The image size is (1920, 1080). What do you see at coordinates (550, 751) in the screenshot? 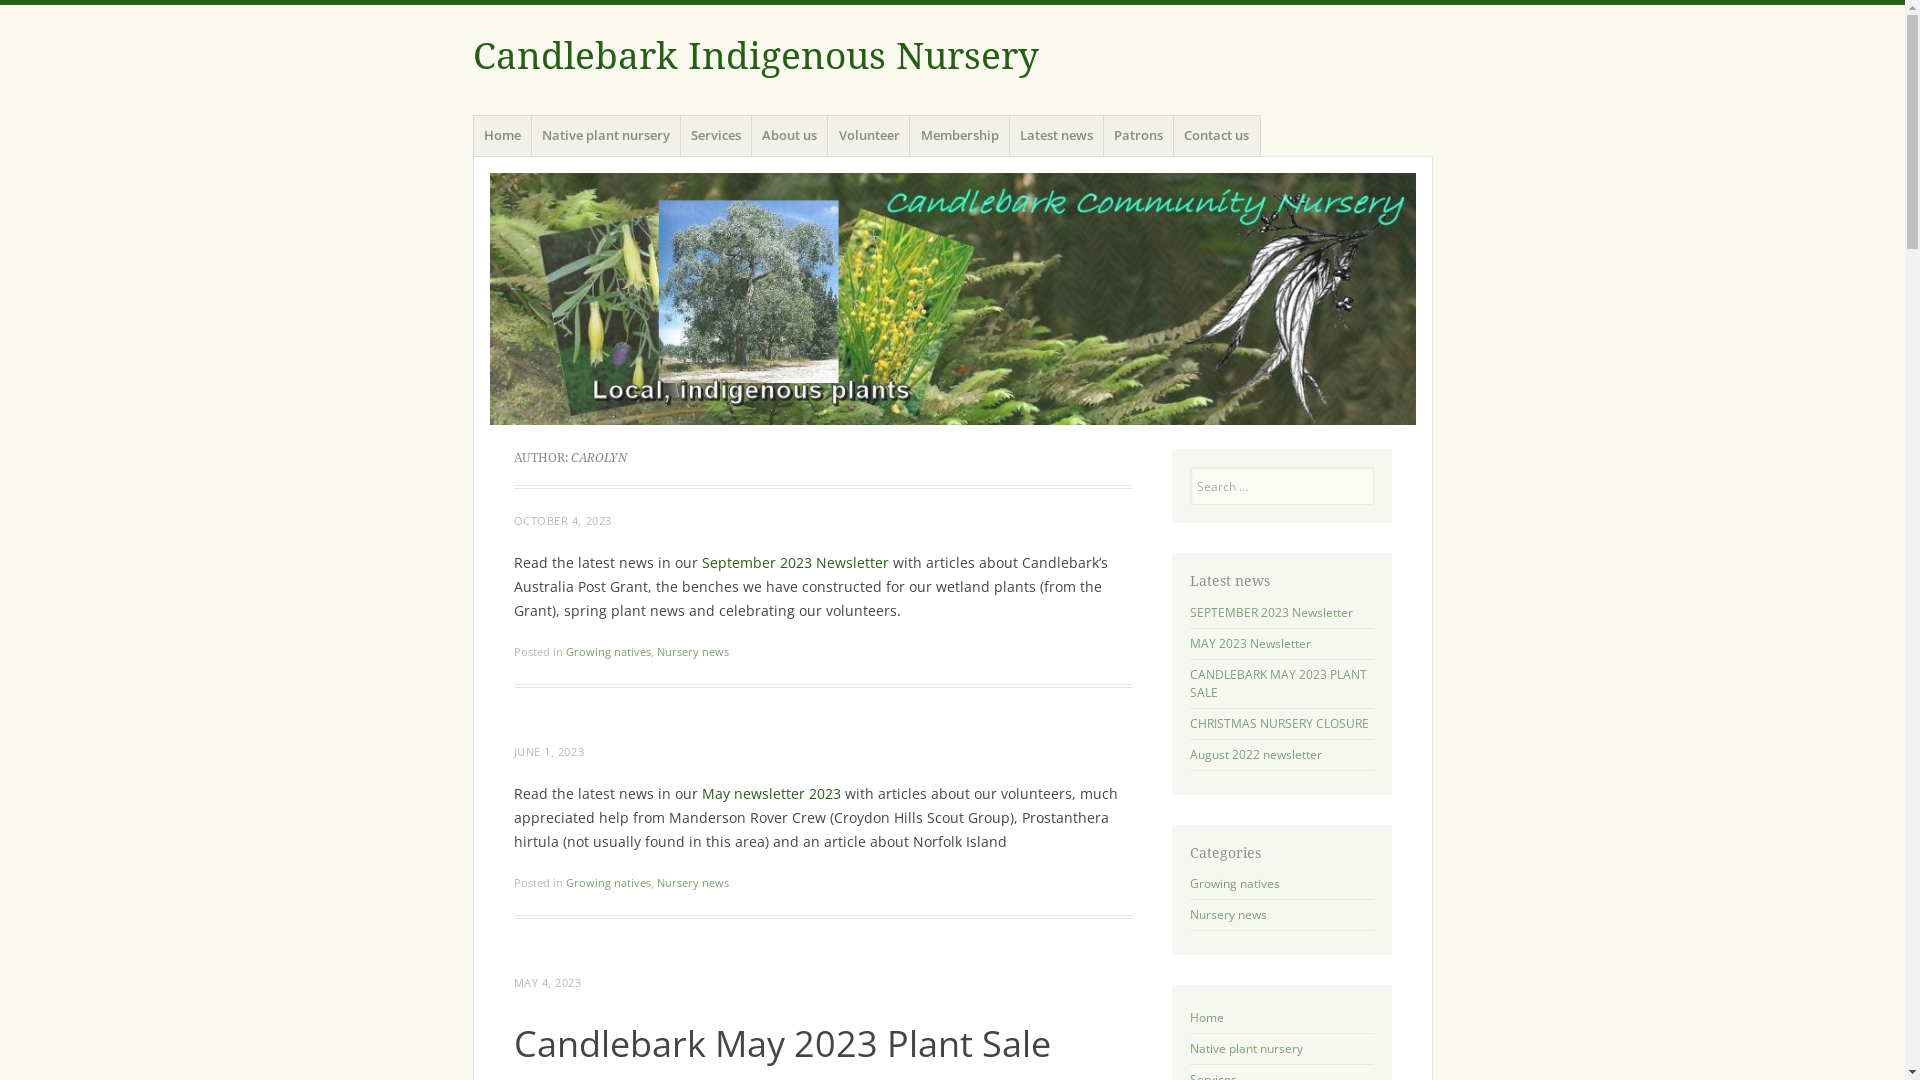
I see `JUNE 1, 2023` at bounding box center [550, 751].